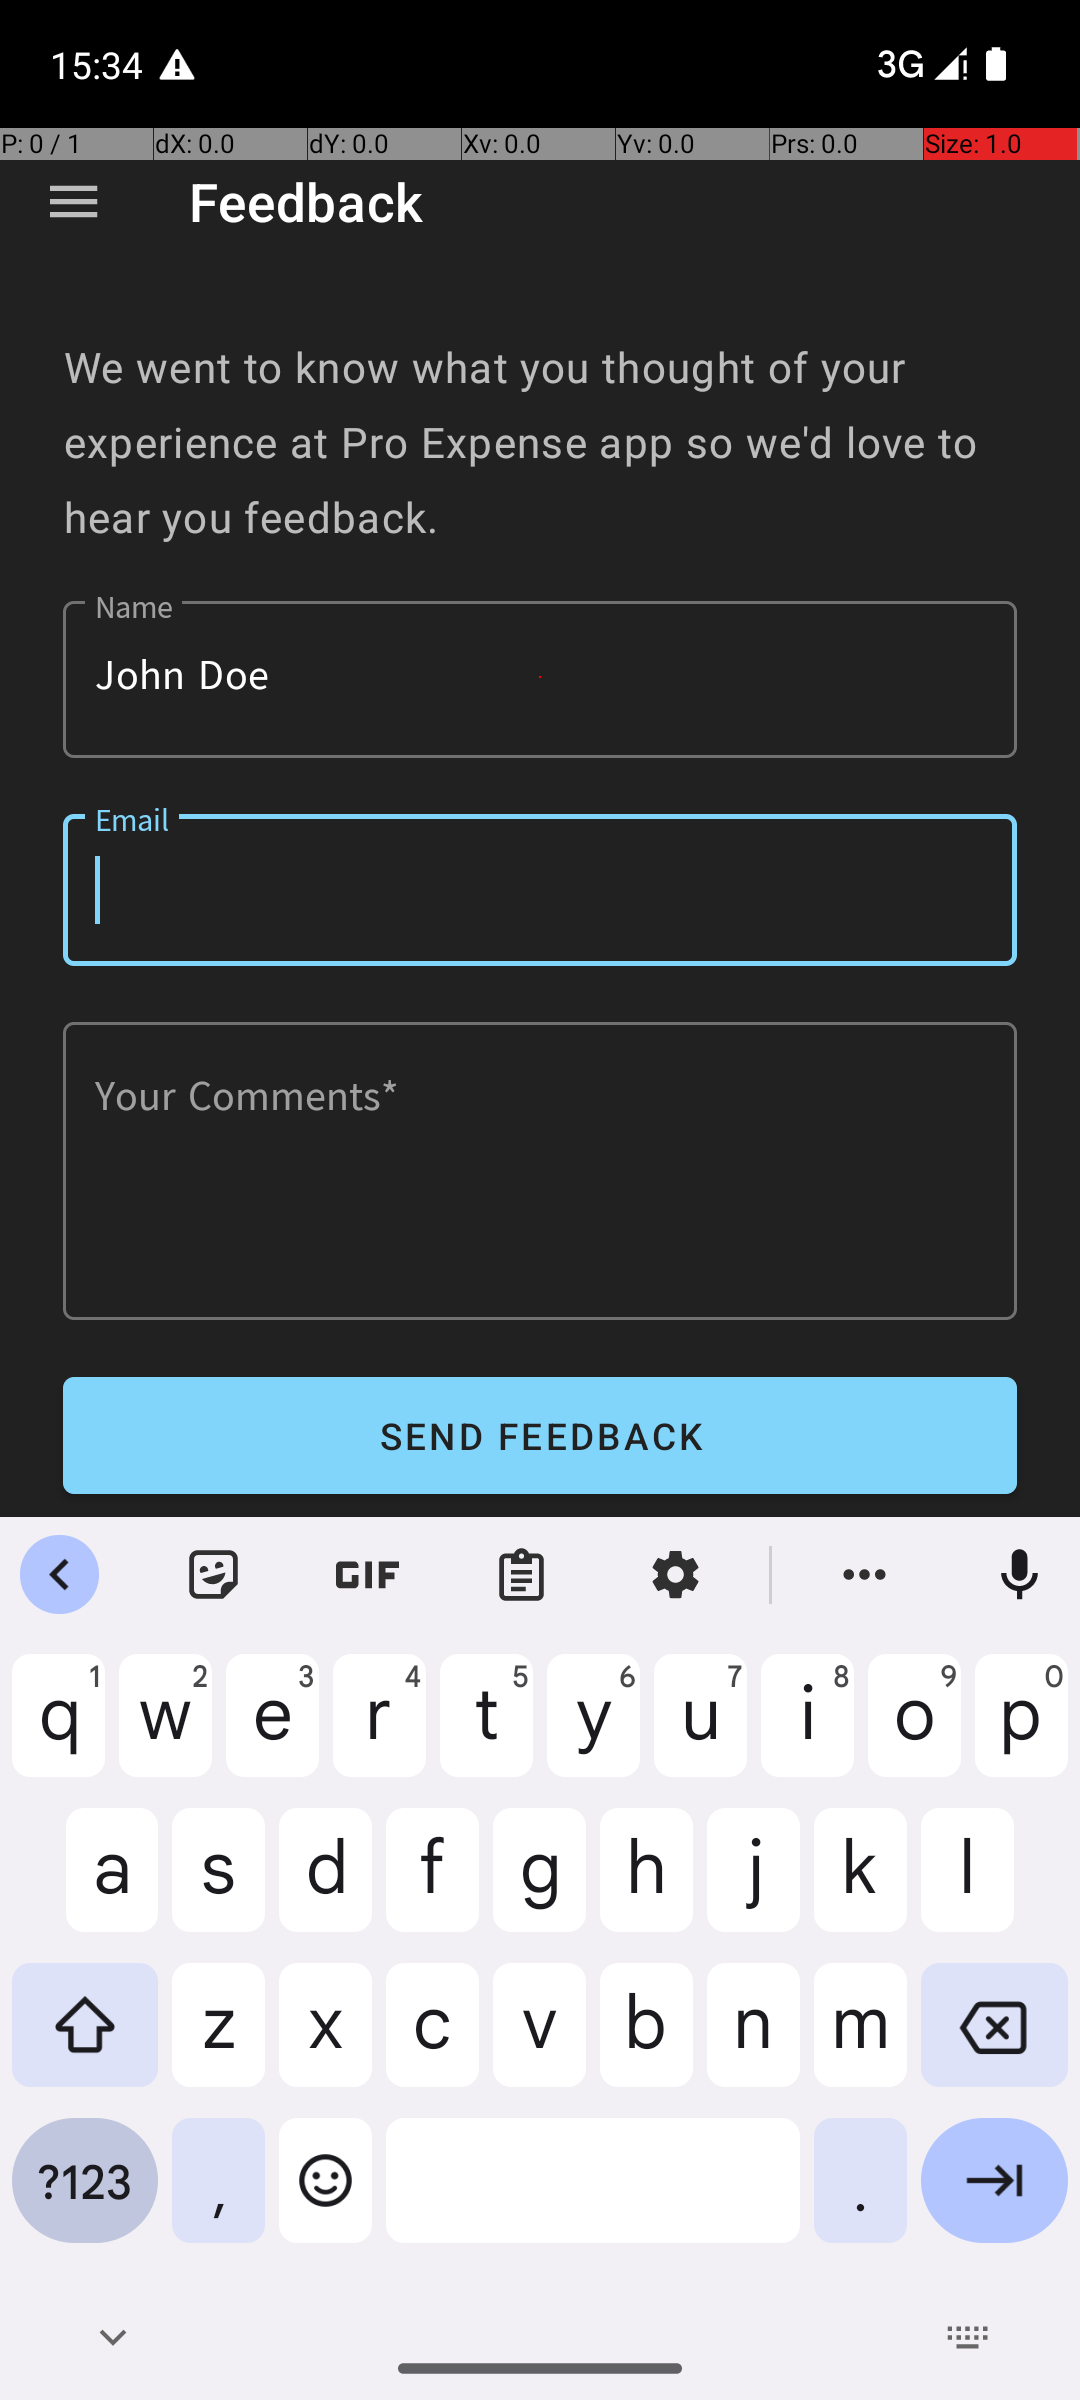  Describe the element at coordinates (865, 1575) in the screenshot. I see `More features` at that location.